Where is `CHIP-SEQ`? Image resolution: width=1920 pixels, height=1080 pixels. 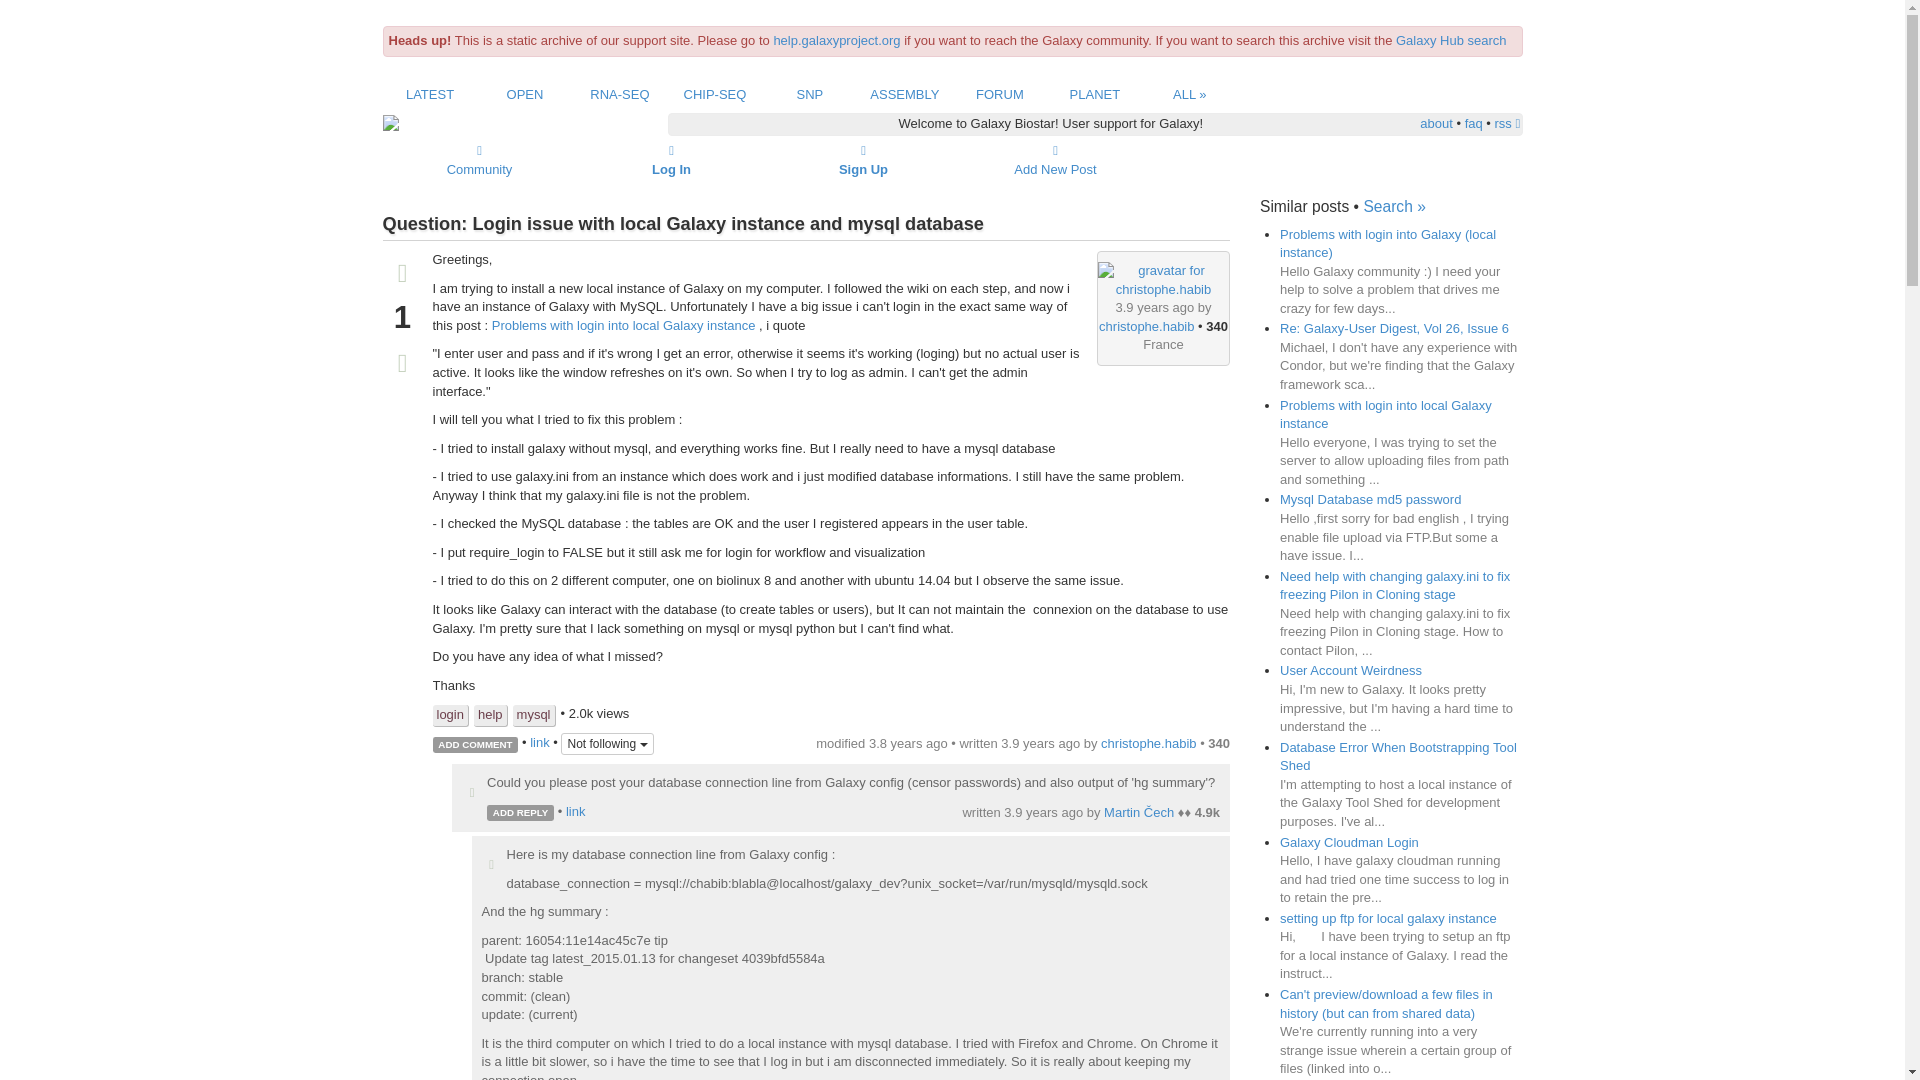 CHIP-SEQ is located at coordinates (714, 94).